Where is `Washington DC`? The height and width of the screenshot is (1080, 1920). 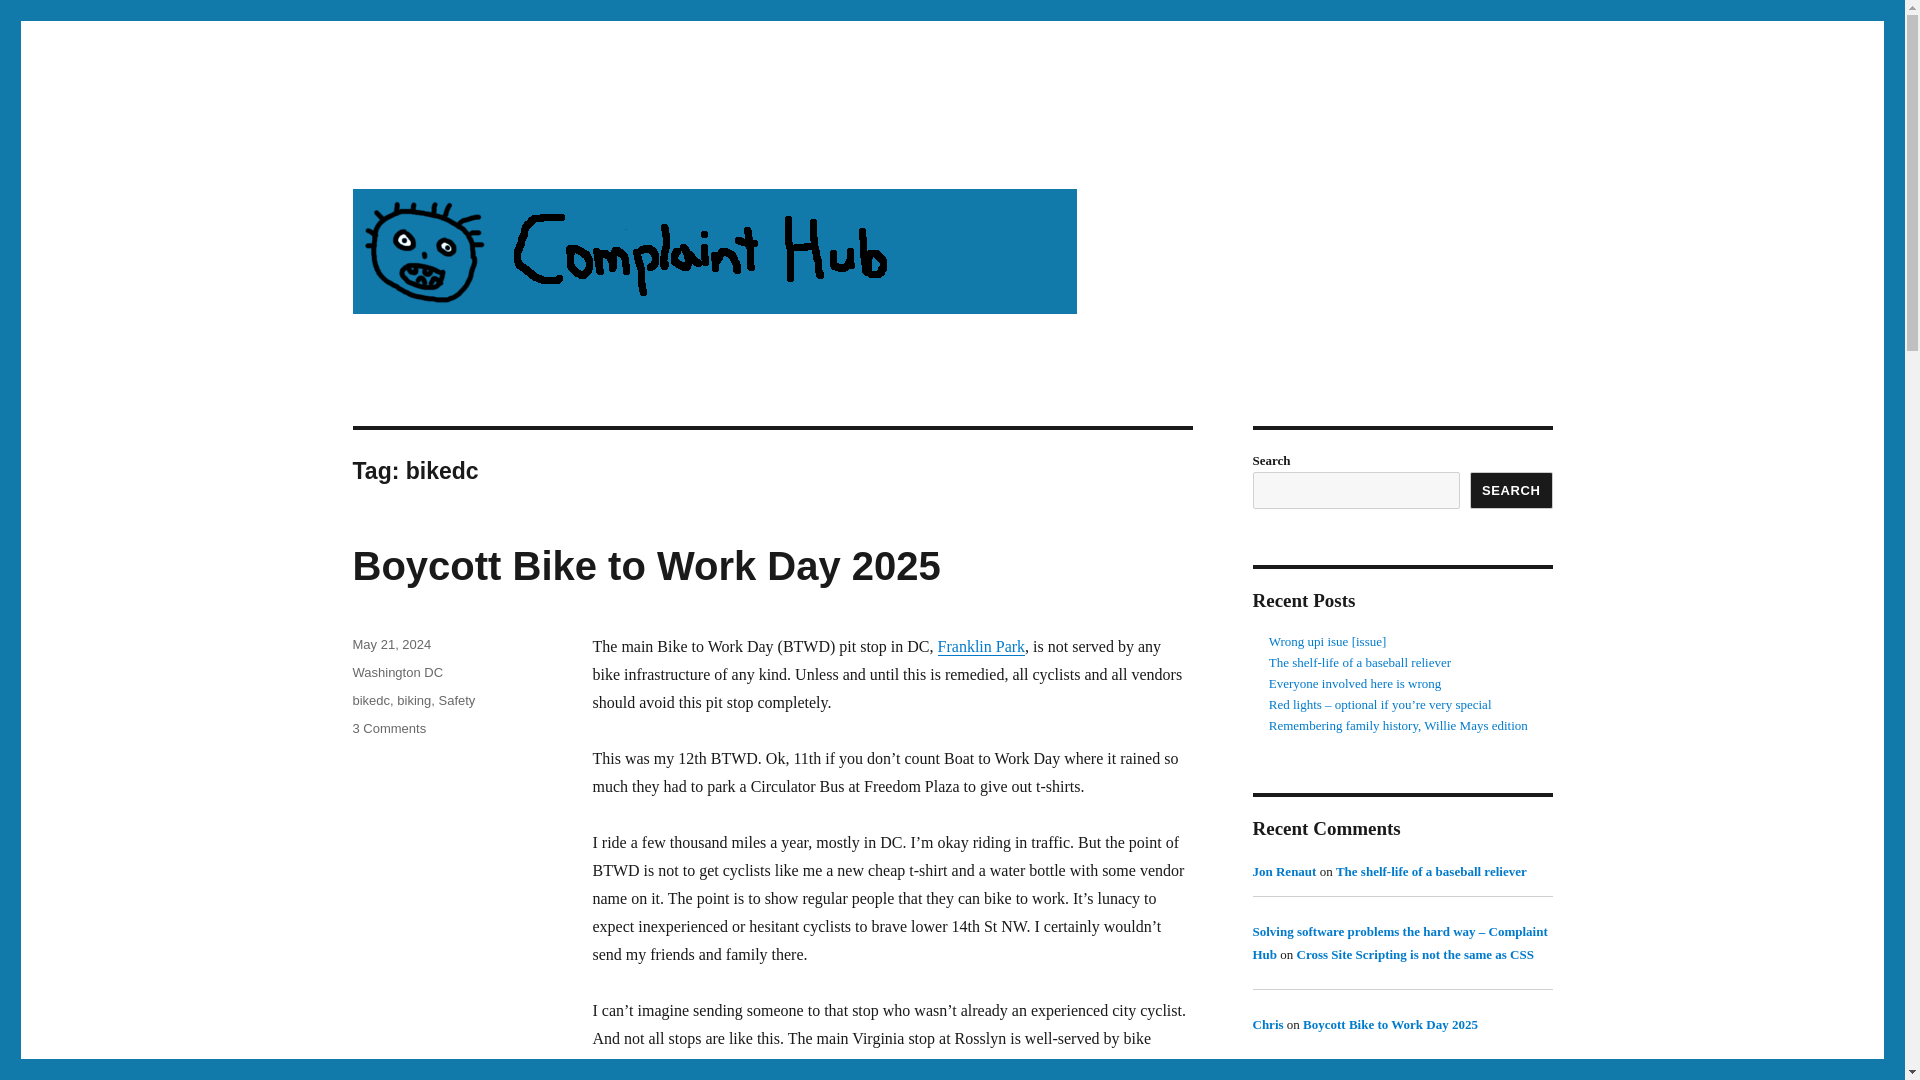
Washington DC is located at coordinates (397, 672).